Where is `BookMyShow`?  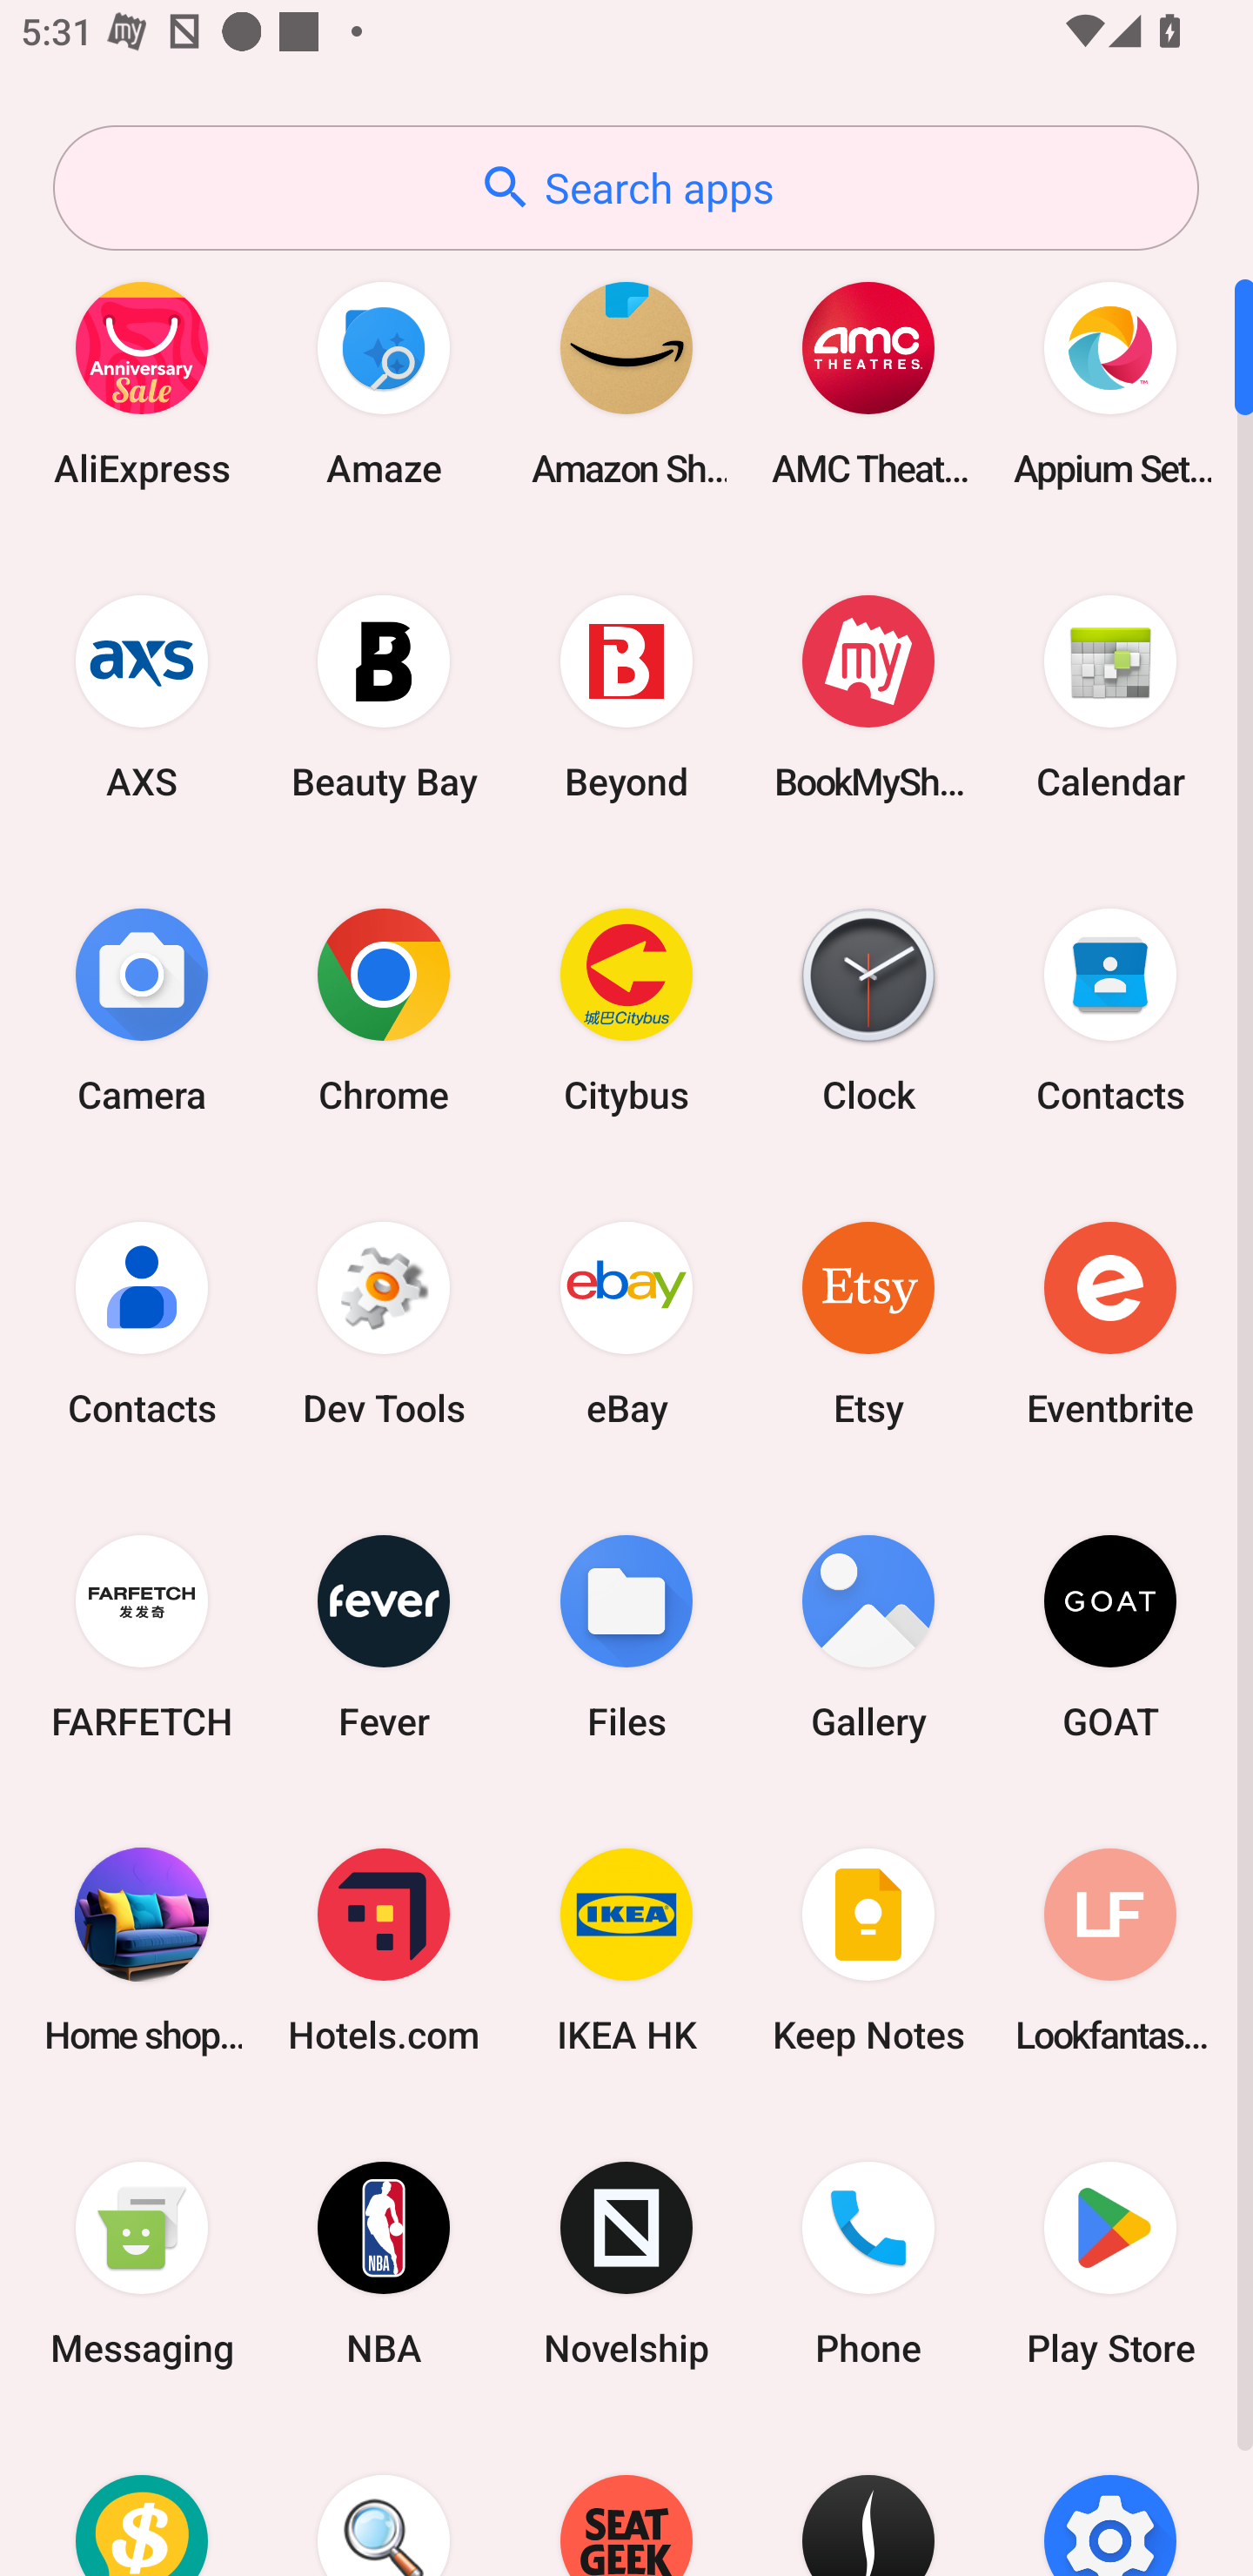
BookMyShow is located at coordinates (868, 696).